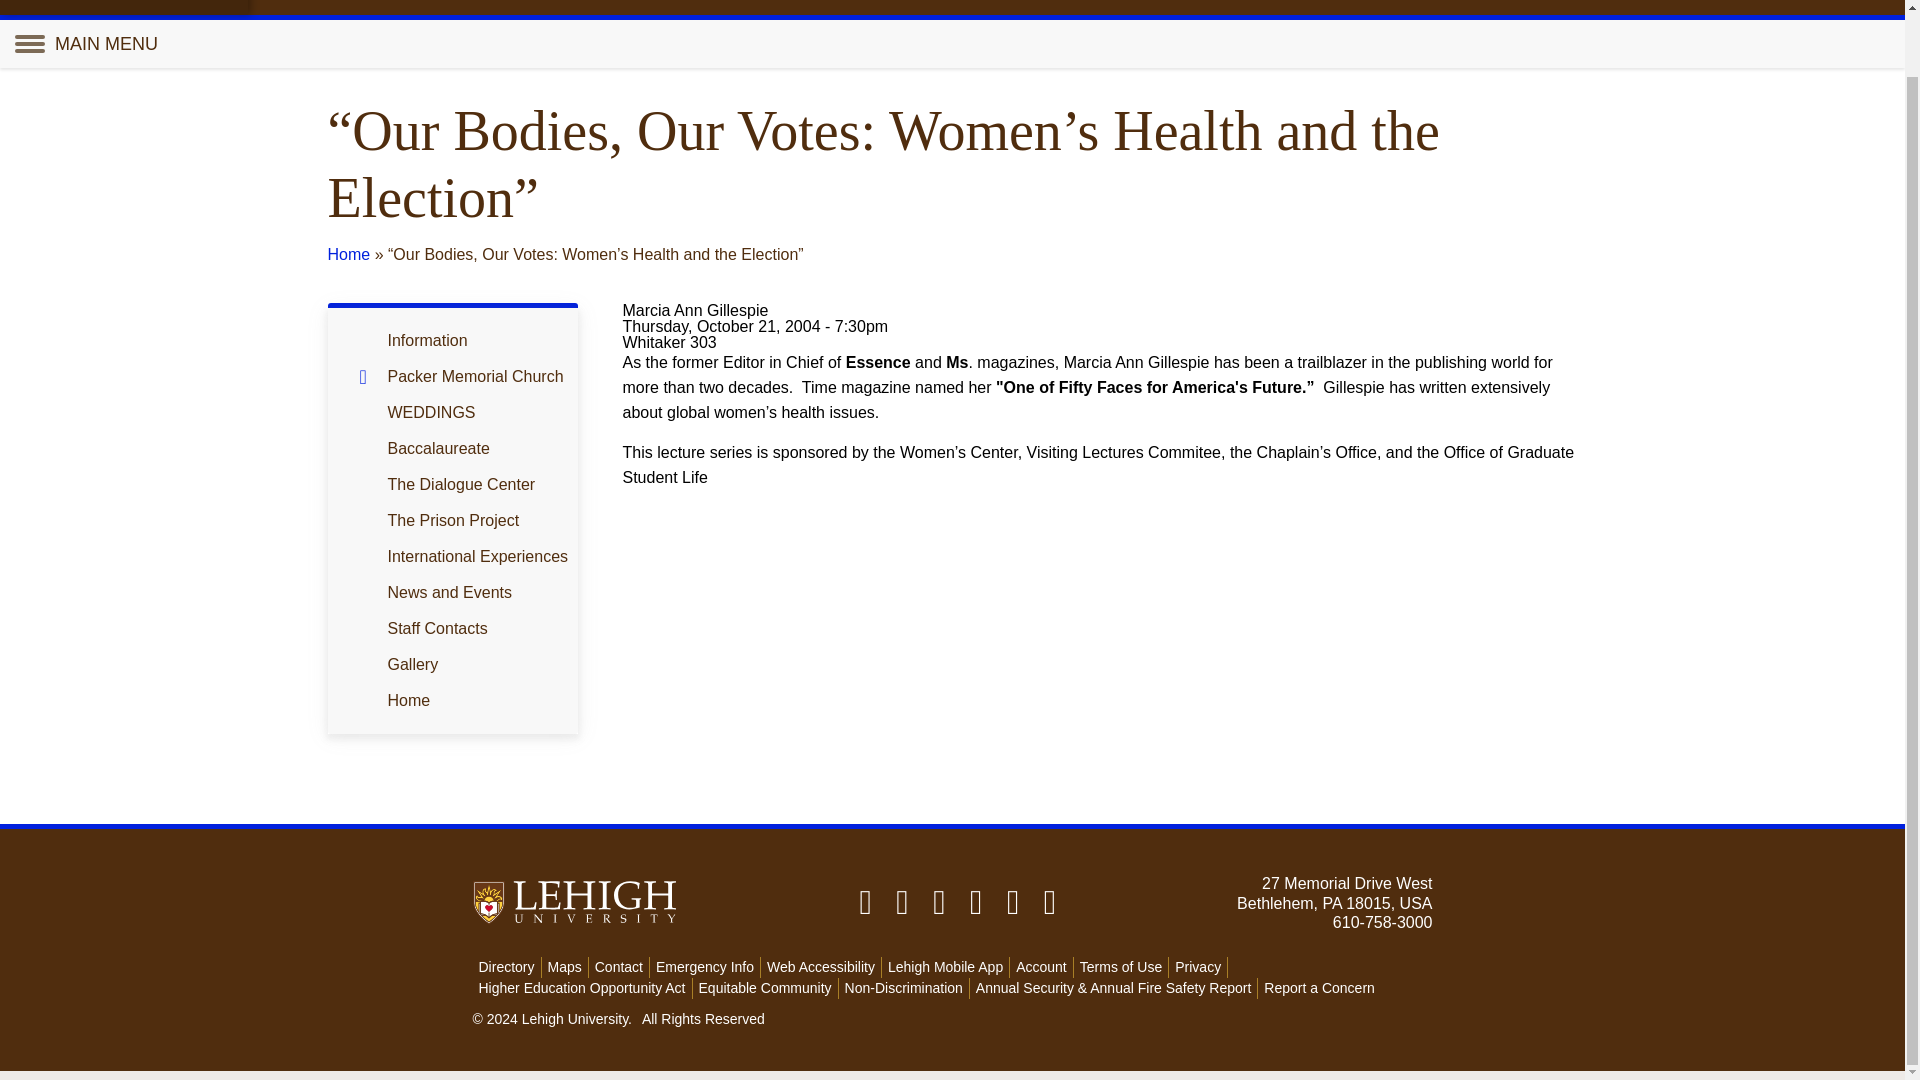 Image resolution: width=1920 pixels, height=1080 pixels. Describe the element at coordinates (478, 448) in the screenshot. I see `Baccalaureate` at that location.